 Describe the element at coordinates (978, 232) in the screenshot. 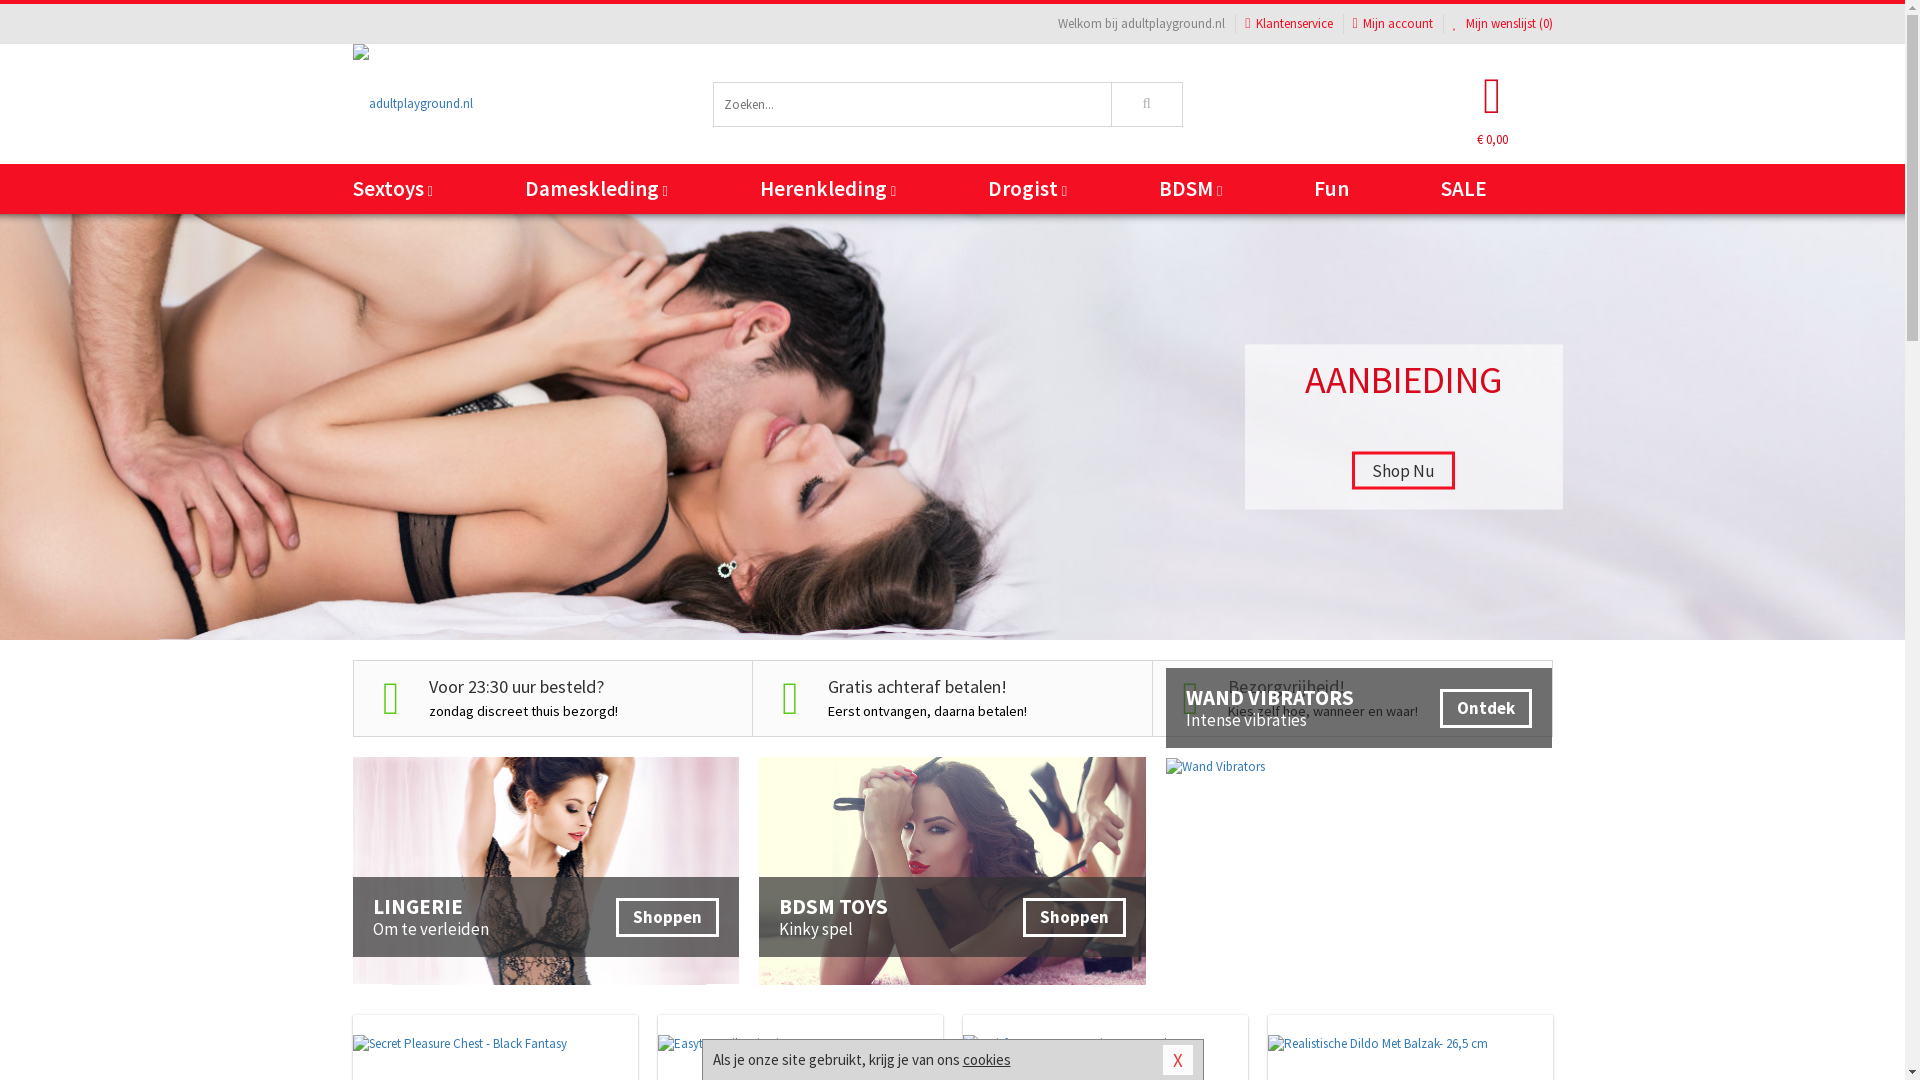

I see `Masturbators` at that location.